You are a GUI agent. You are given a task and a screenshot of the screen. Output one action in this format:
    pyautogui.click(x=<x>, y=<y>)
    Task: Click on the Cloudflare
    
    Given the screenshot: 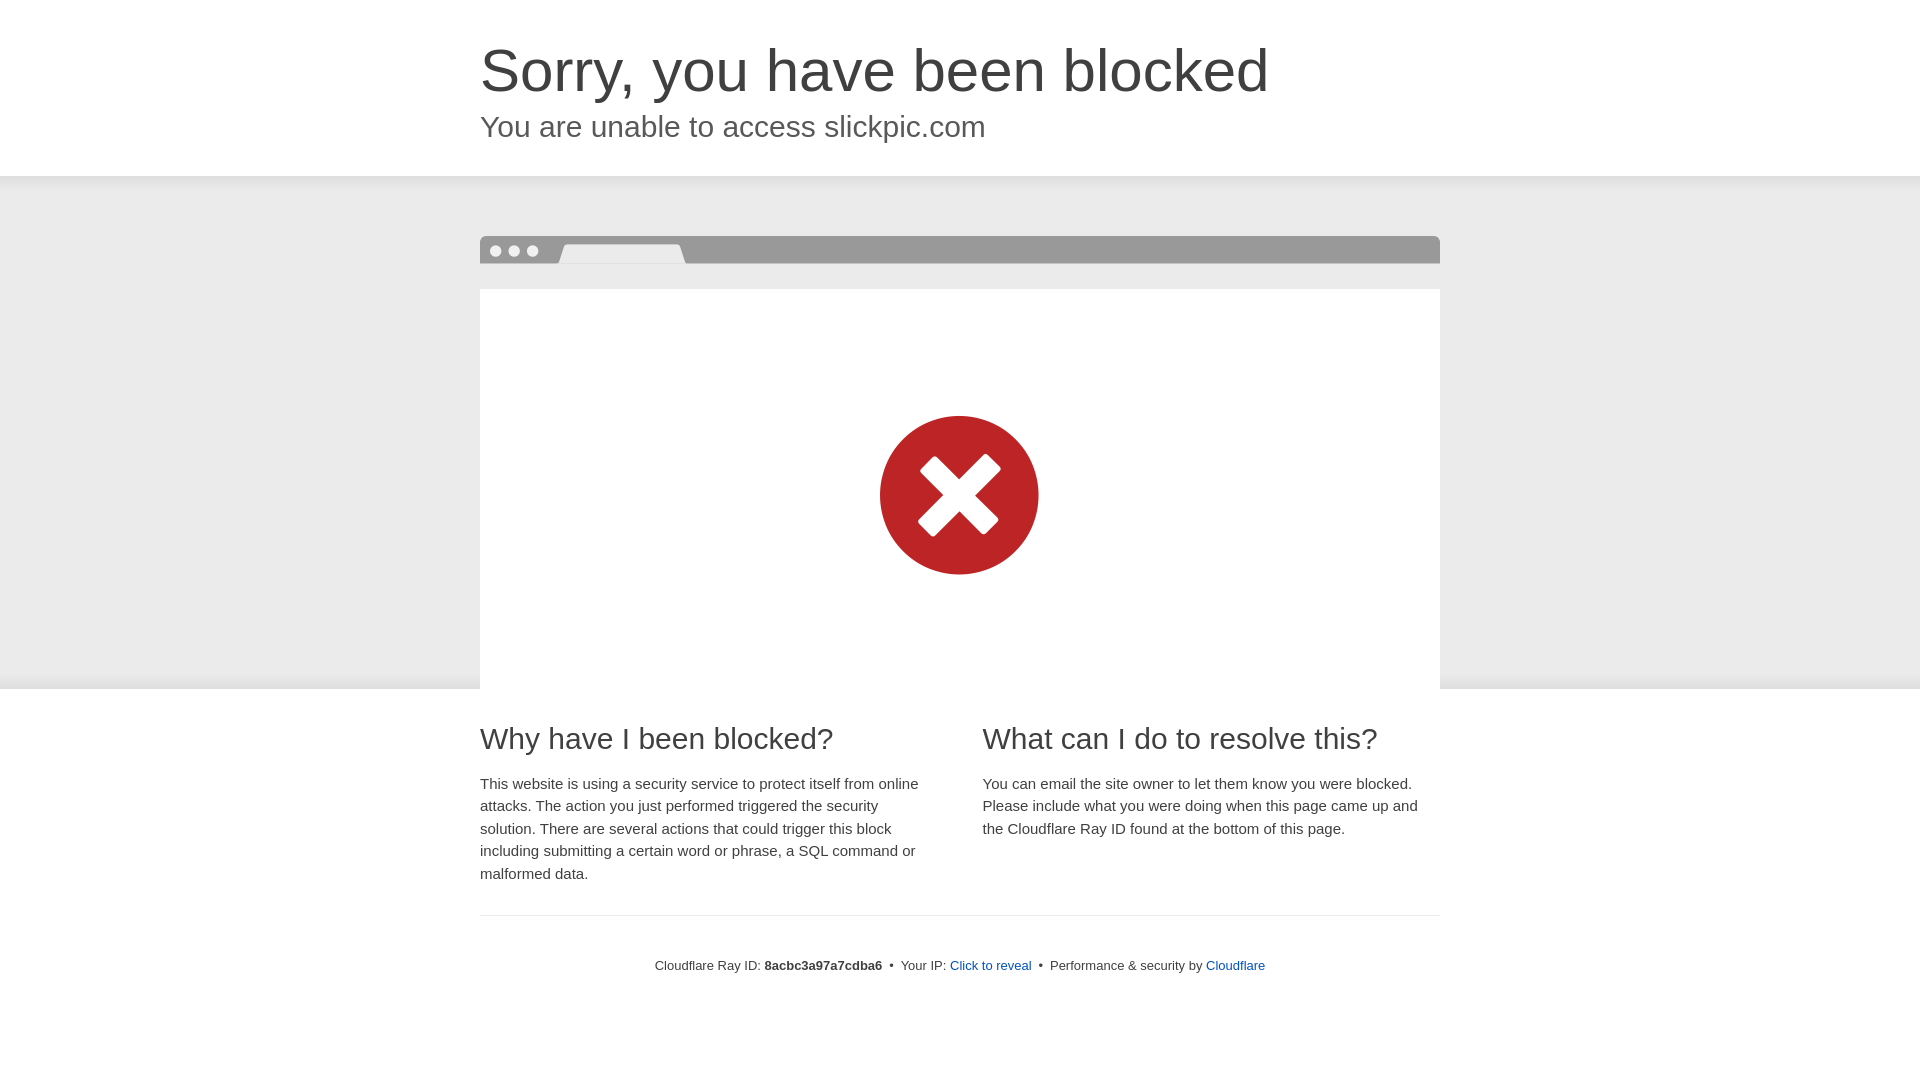 What is the action you would take?
    pyautogui.click(x=1235, y=965)
    